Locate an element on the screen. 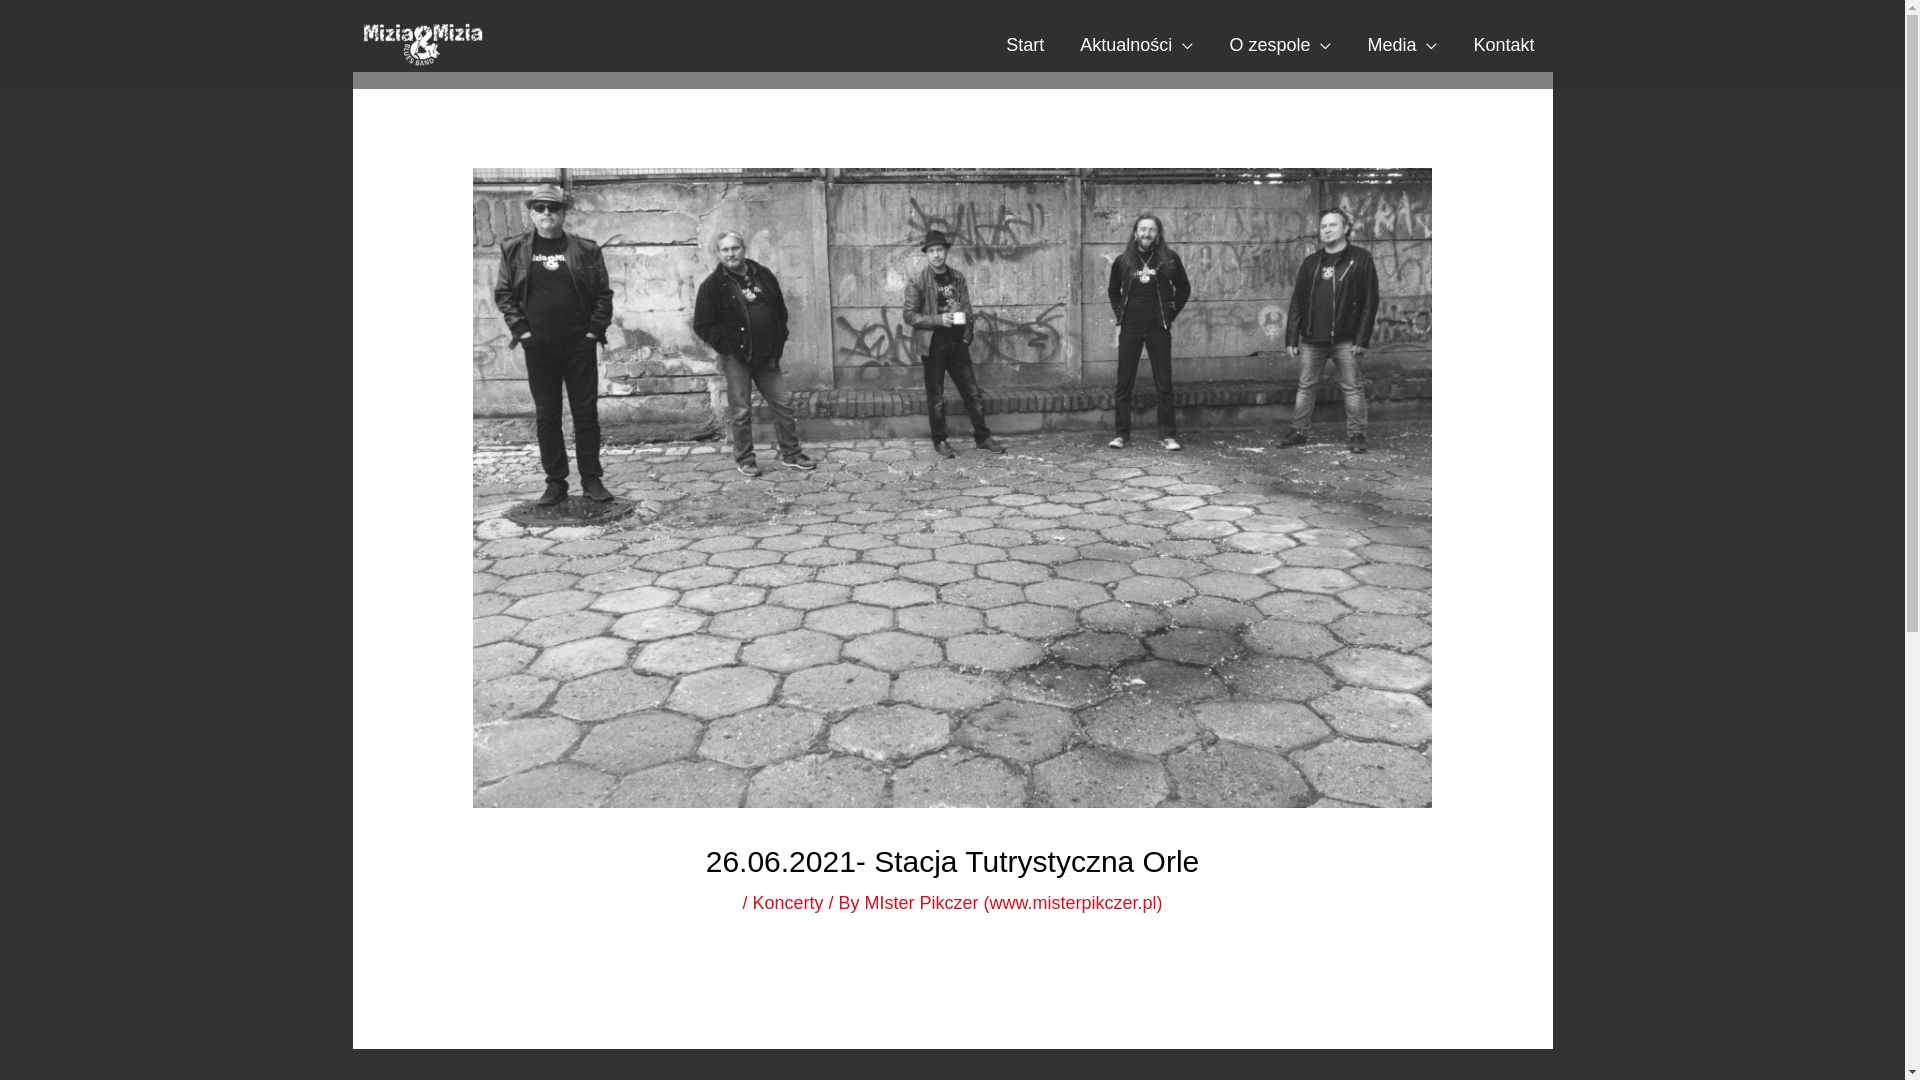 Image resolution: width=1920 pixels, height=1080 pixels. Media is located at coordinates (1402, 44).